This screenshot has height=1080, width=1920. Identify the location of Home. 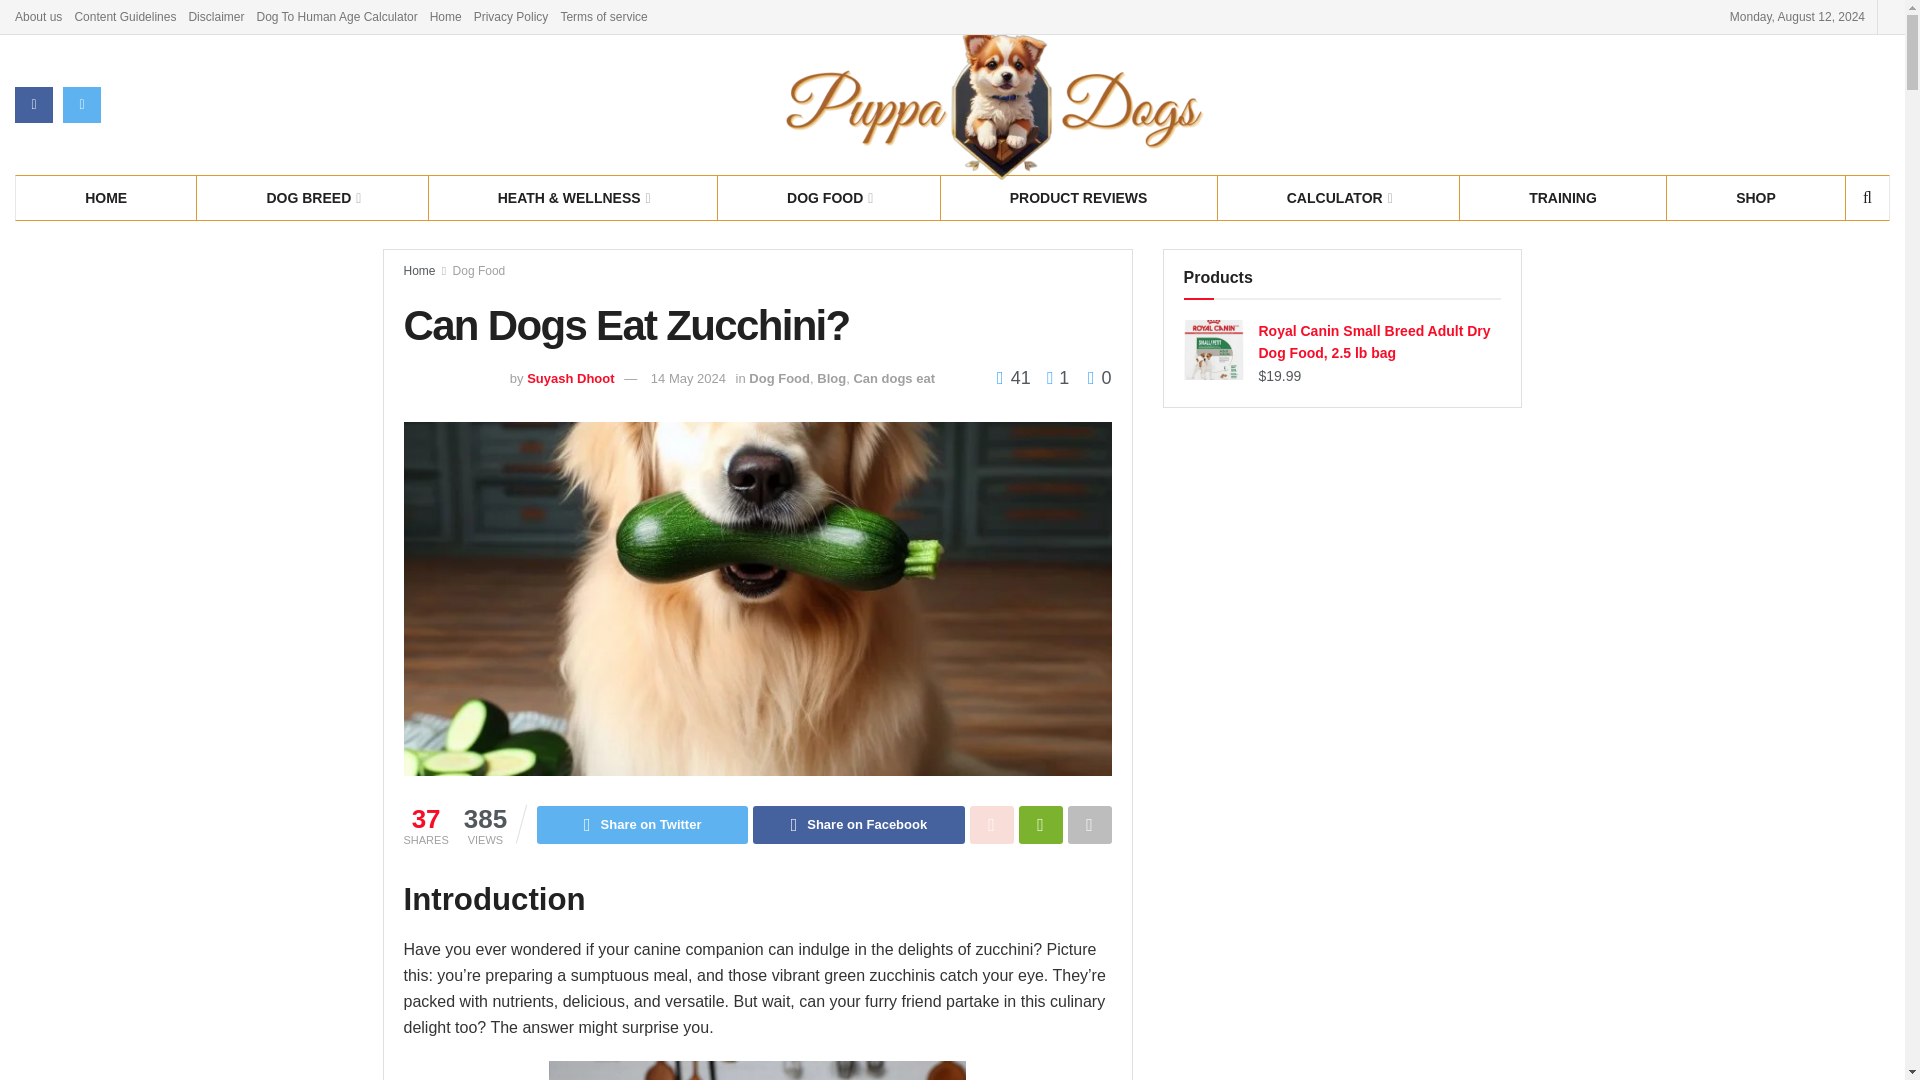
(446, 16).